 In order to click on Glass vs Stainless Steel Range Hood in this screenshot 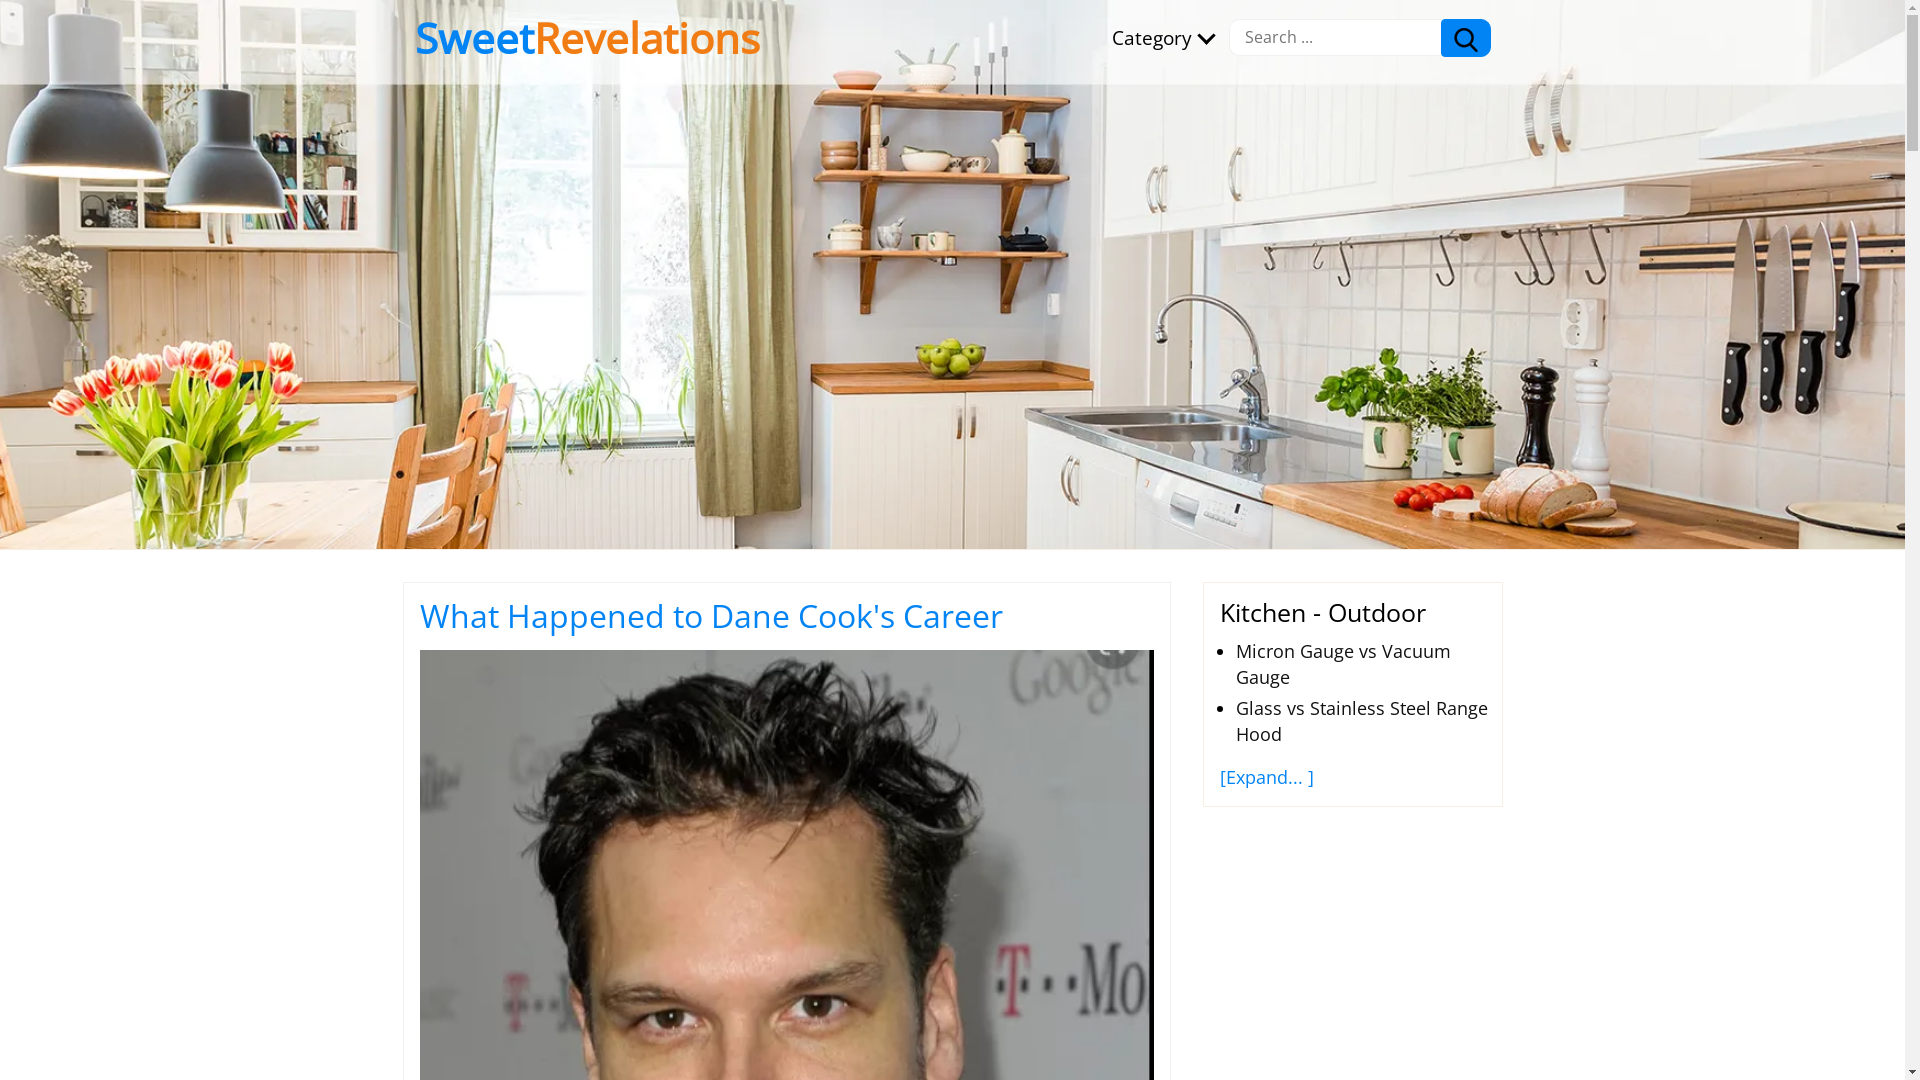, I will do `click(1362, 721)`.